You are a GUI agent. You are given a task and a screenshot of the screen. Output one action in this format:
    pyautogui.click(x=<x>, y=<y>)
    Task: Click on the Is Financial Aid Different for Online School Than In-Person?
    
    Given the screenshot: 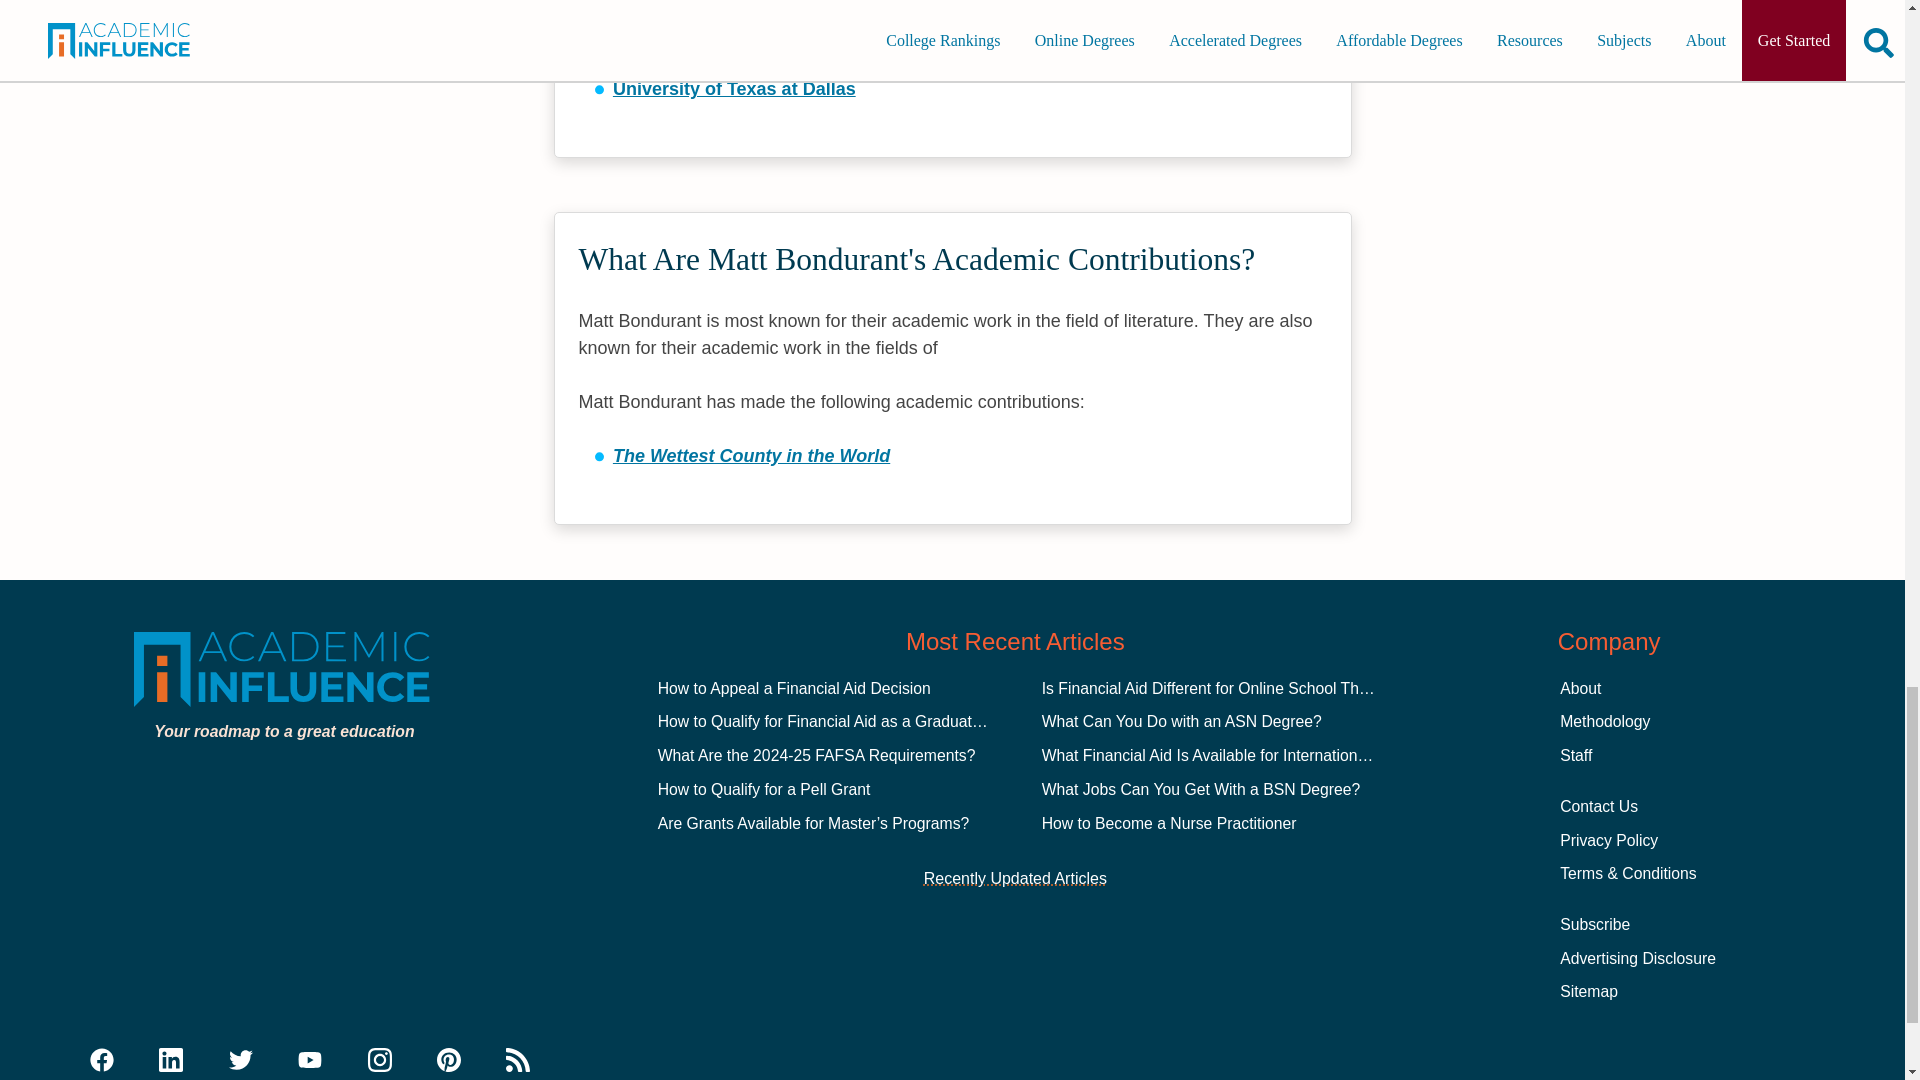 What is the action you would take?
    pyautogui.click(x=1250, y=688)
    